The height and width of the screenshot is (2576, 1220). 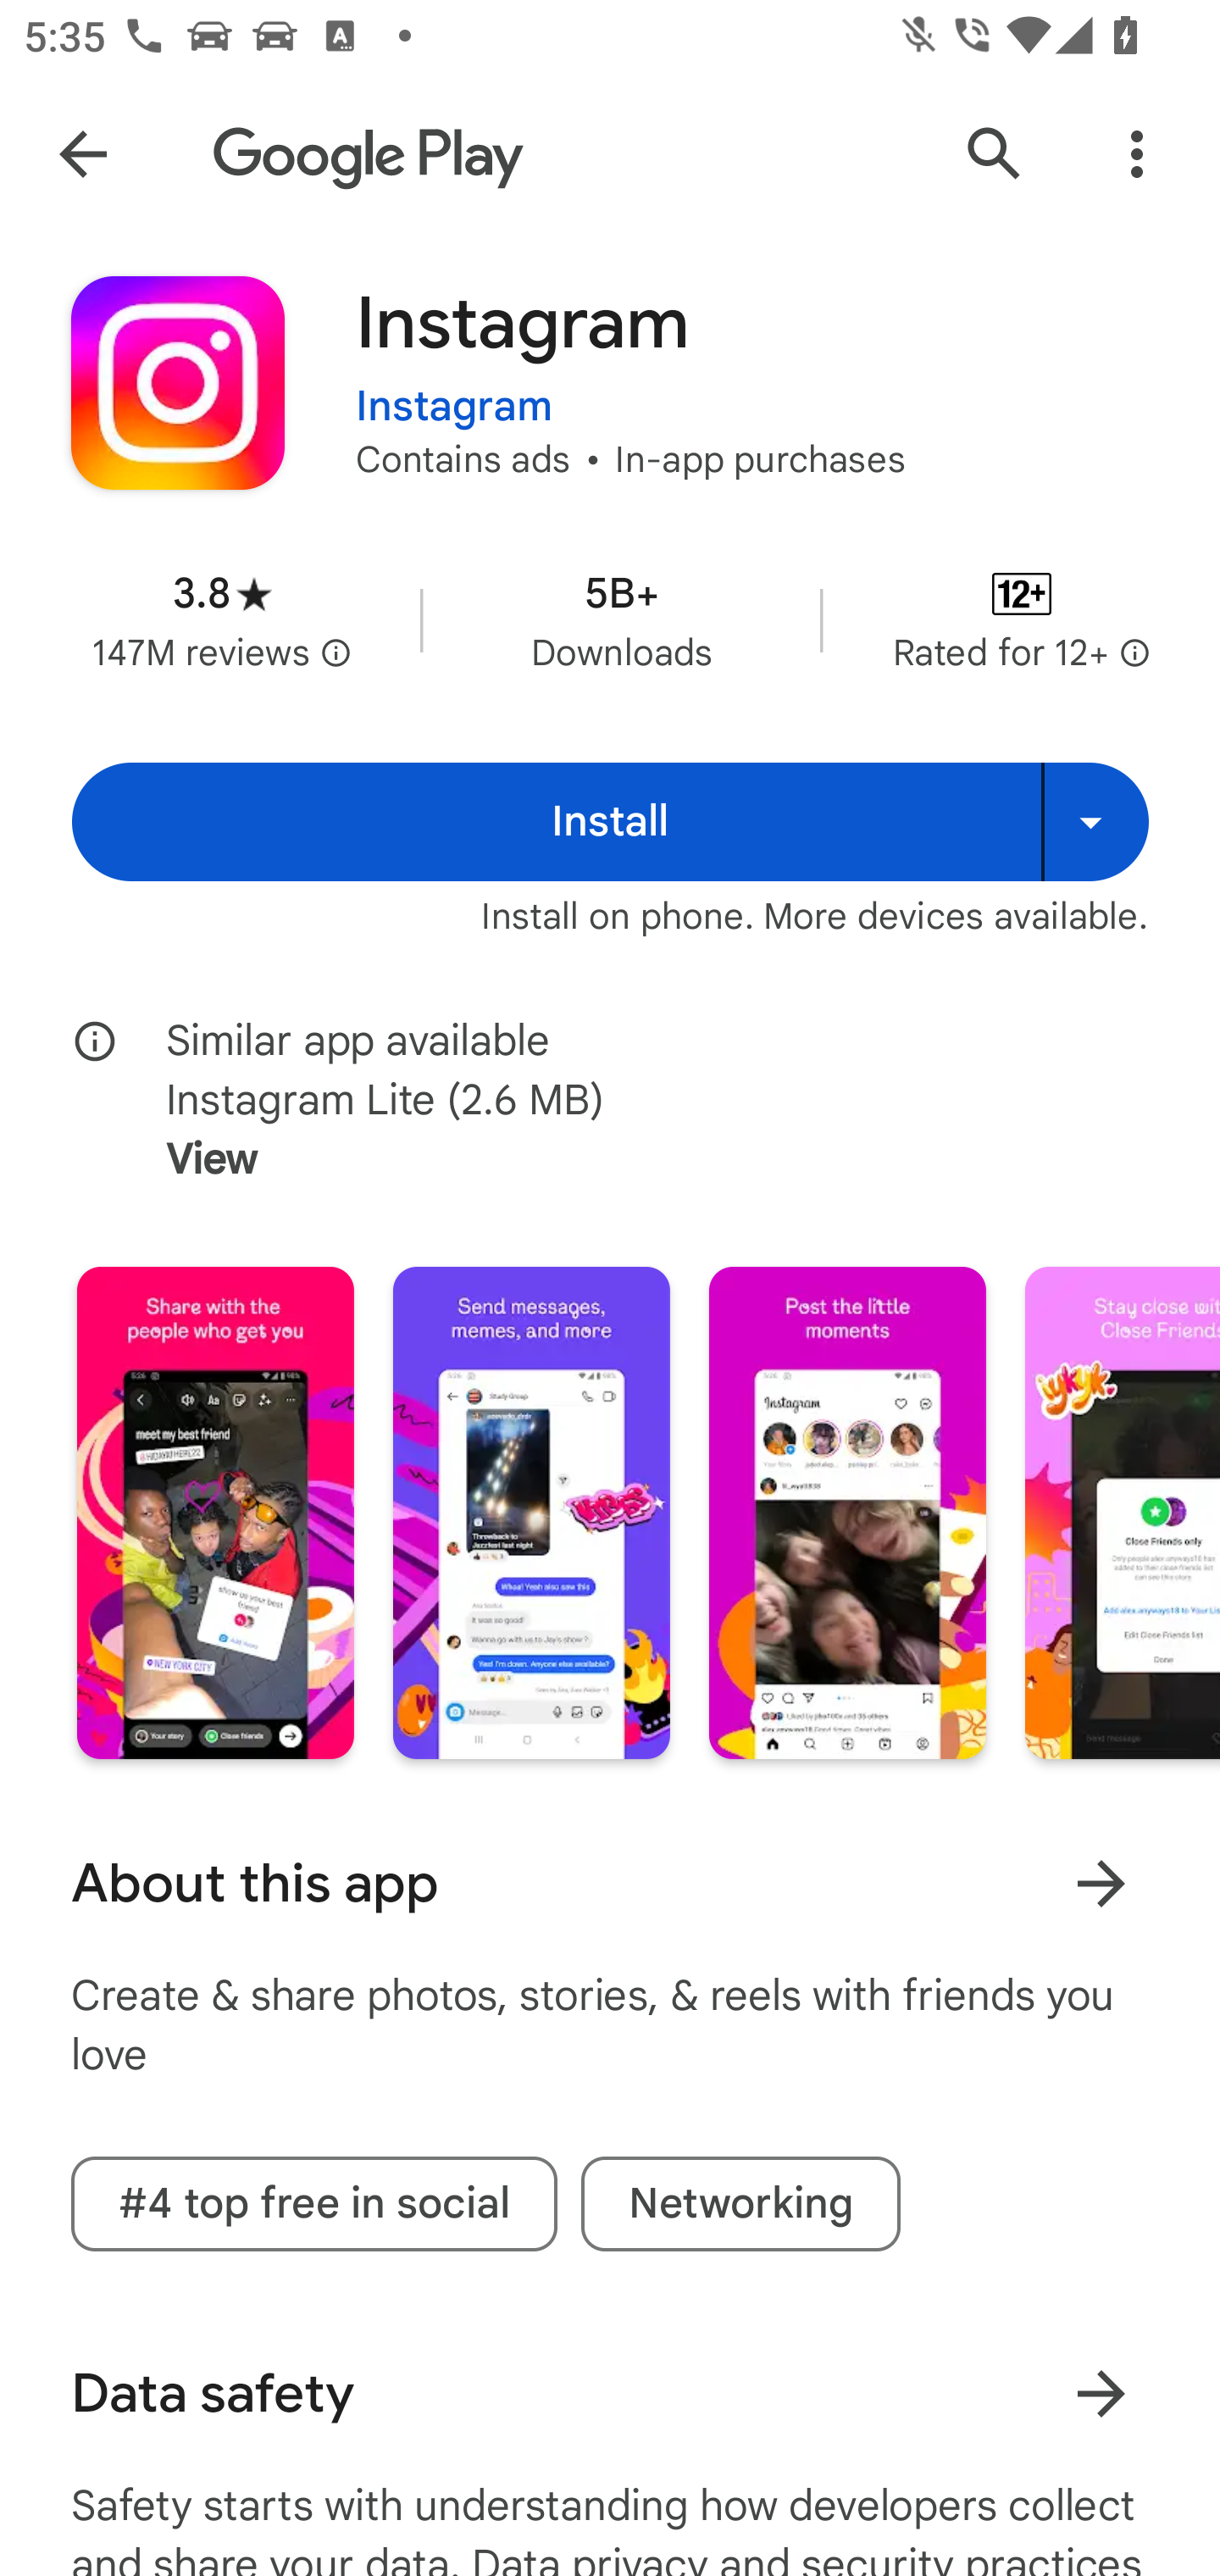 What do you see at coordinates (222, 620) in the screenshot?
I see `Average rating 3.8 stars in 147 million reviews` at bounding box center [222, 620].